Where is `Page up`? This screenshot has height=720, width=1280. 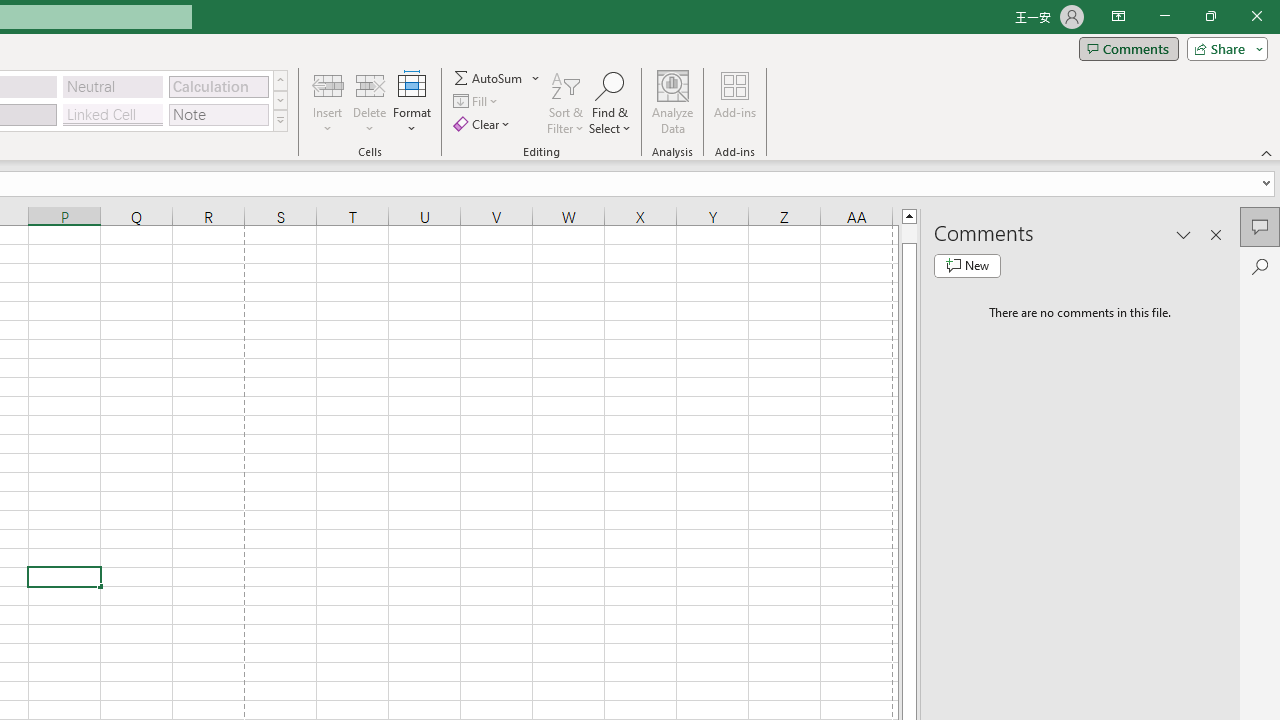 Page up is located at coordinates (909, 233).